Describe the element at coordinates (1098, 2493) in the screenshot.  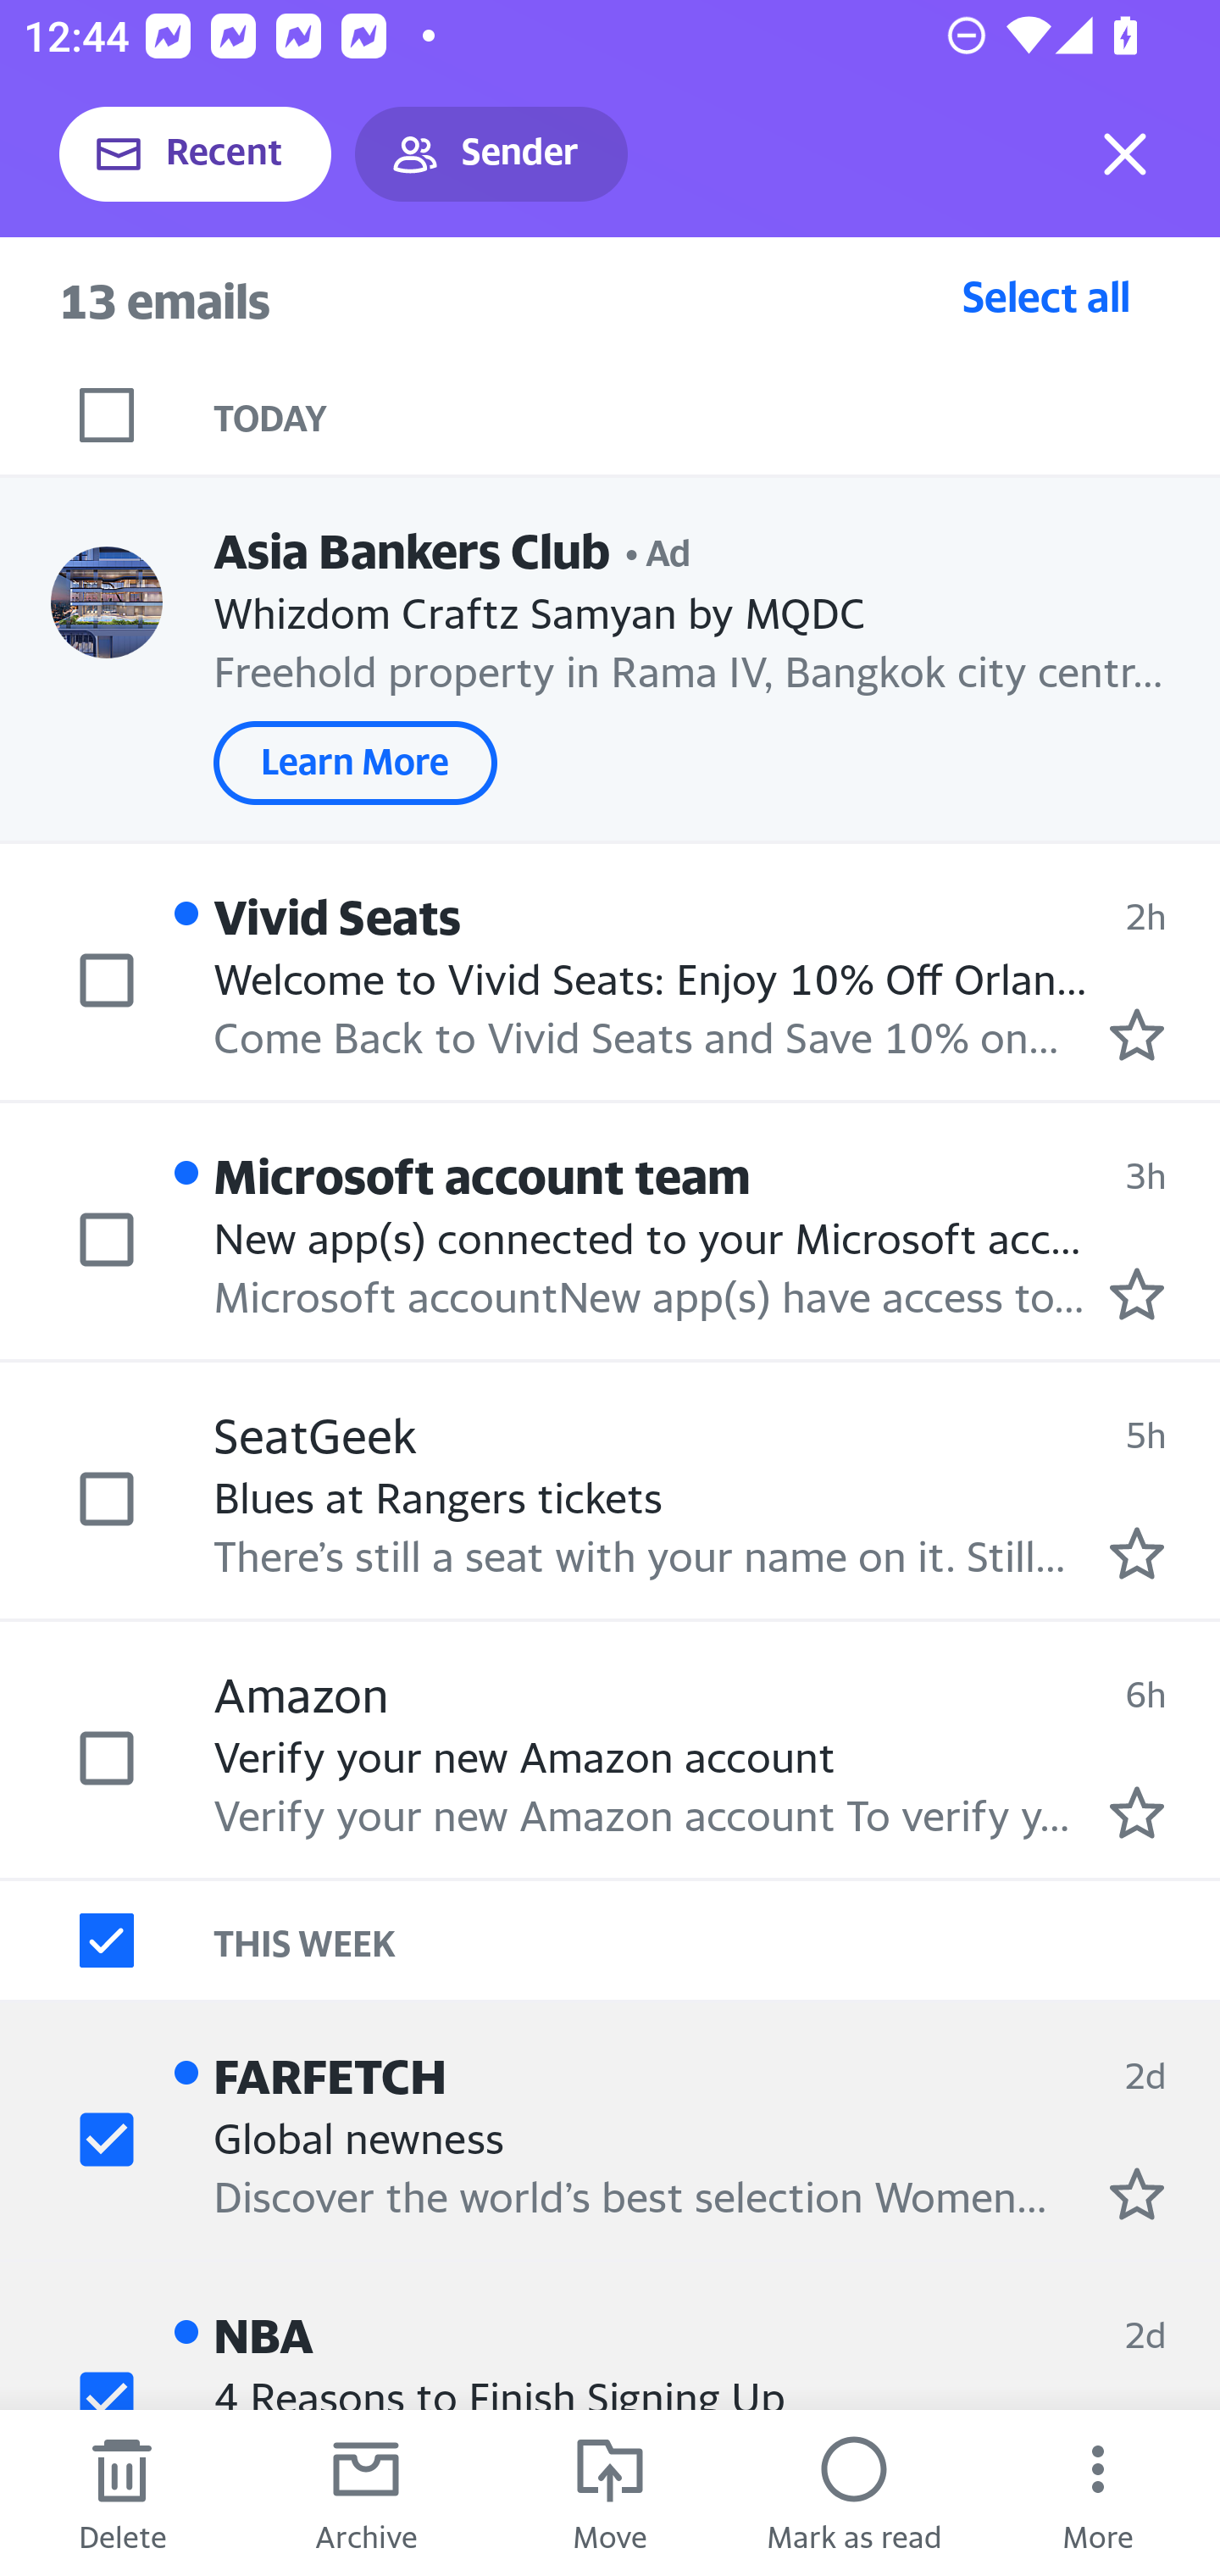
I see `More` at that location.